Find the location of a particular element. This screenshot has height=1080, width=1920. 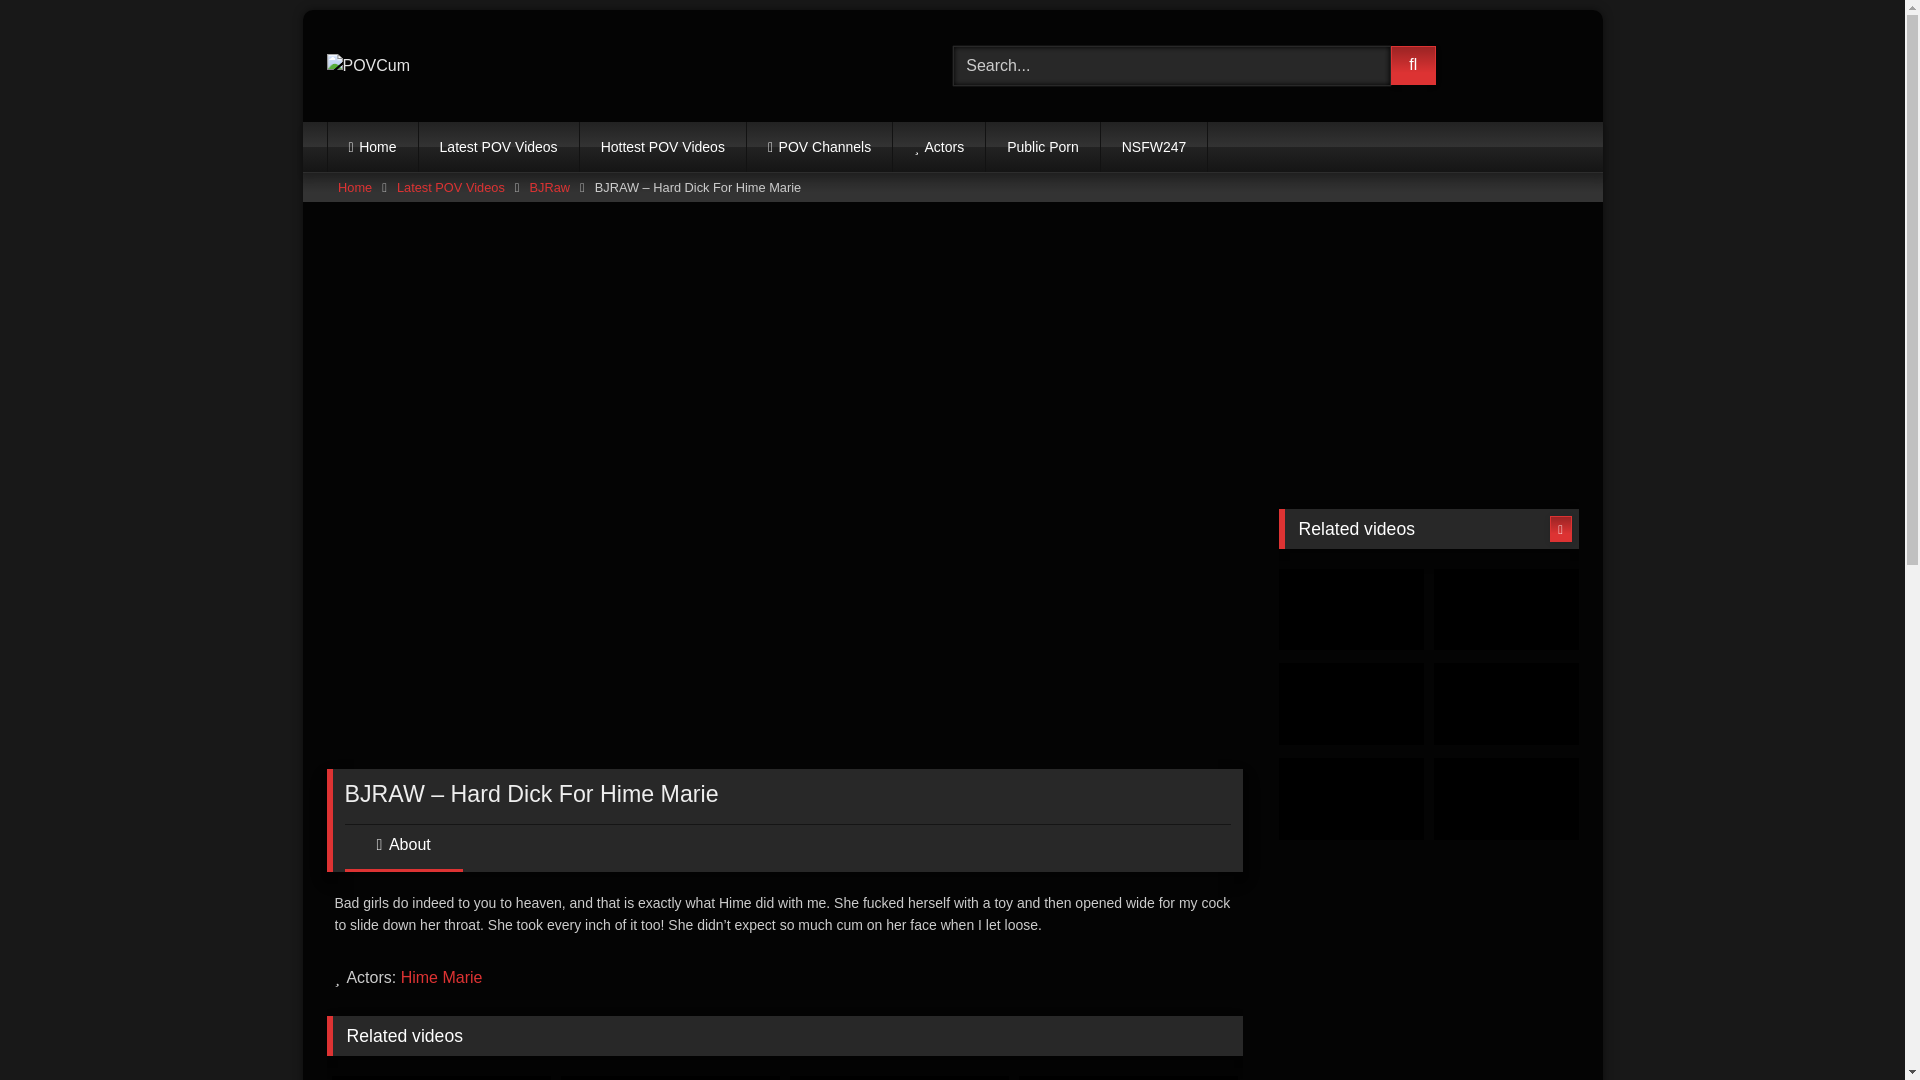

POVCum is located at coordinates (368, 66).